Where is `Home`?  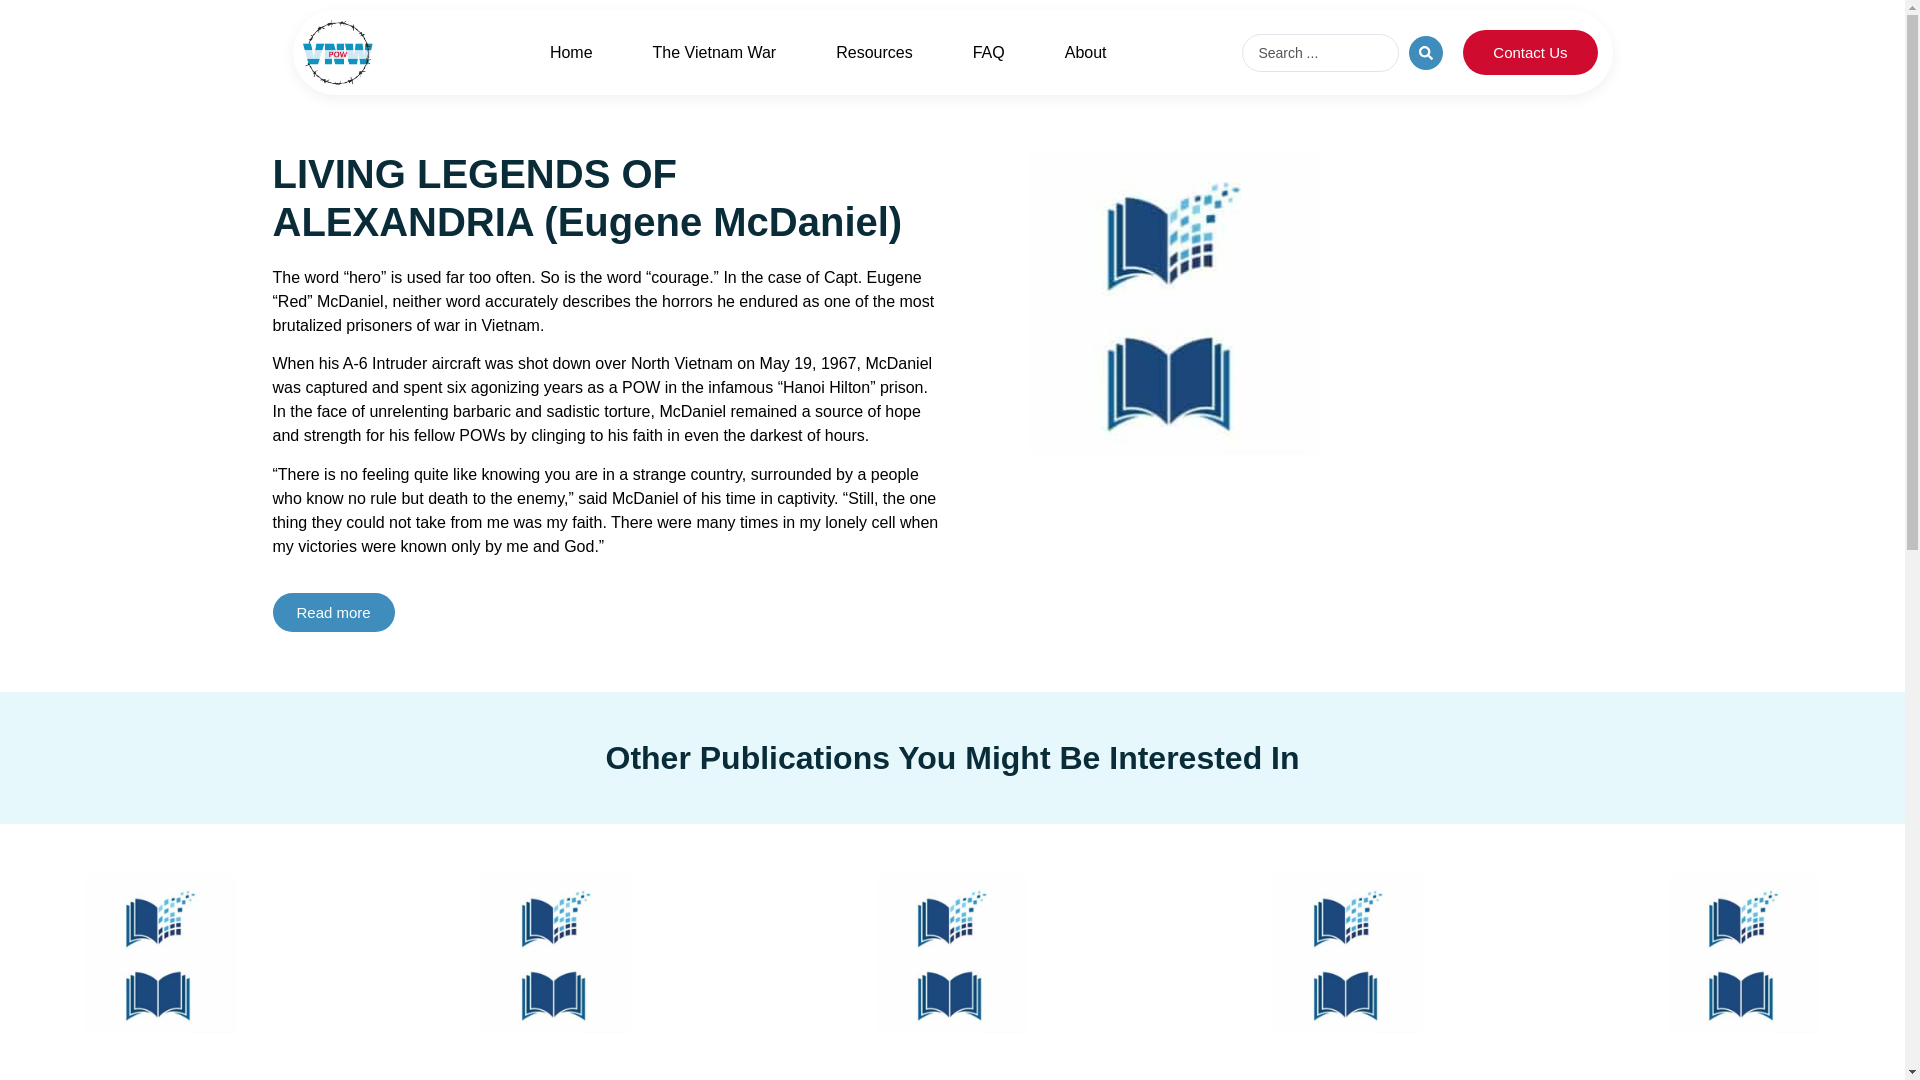
Home is located at coordinates (571, 52).